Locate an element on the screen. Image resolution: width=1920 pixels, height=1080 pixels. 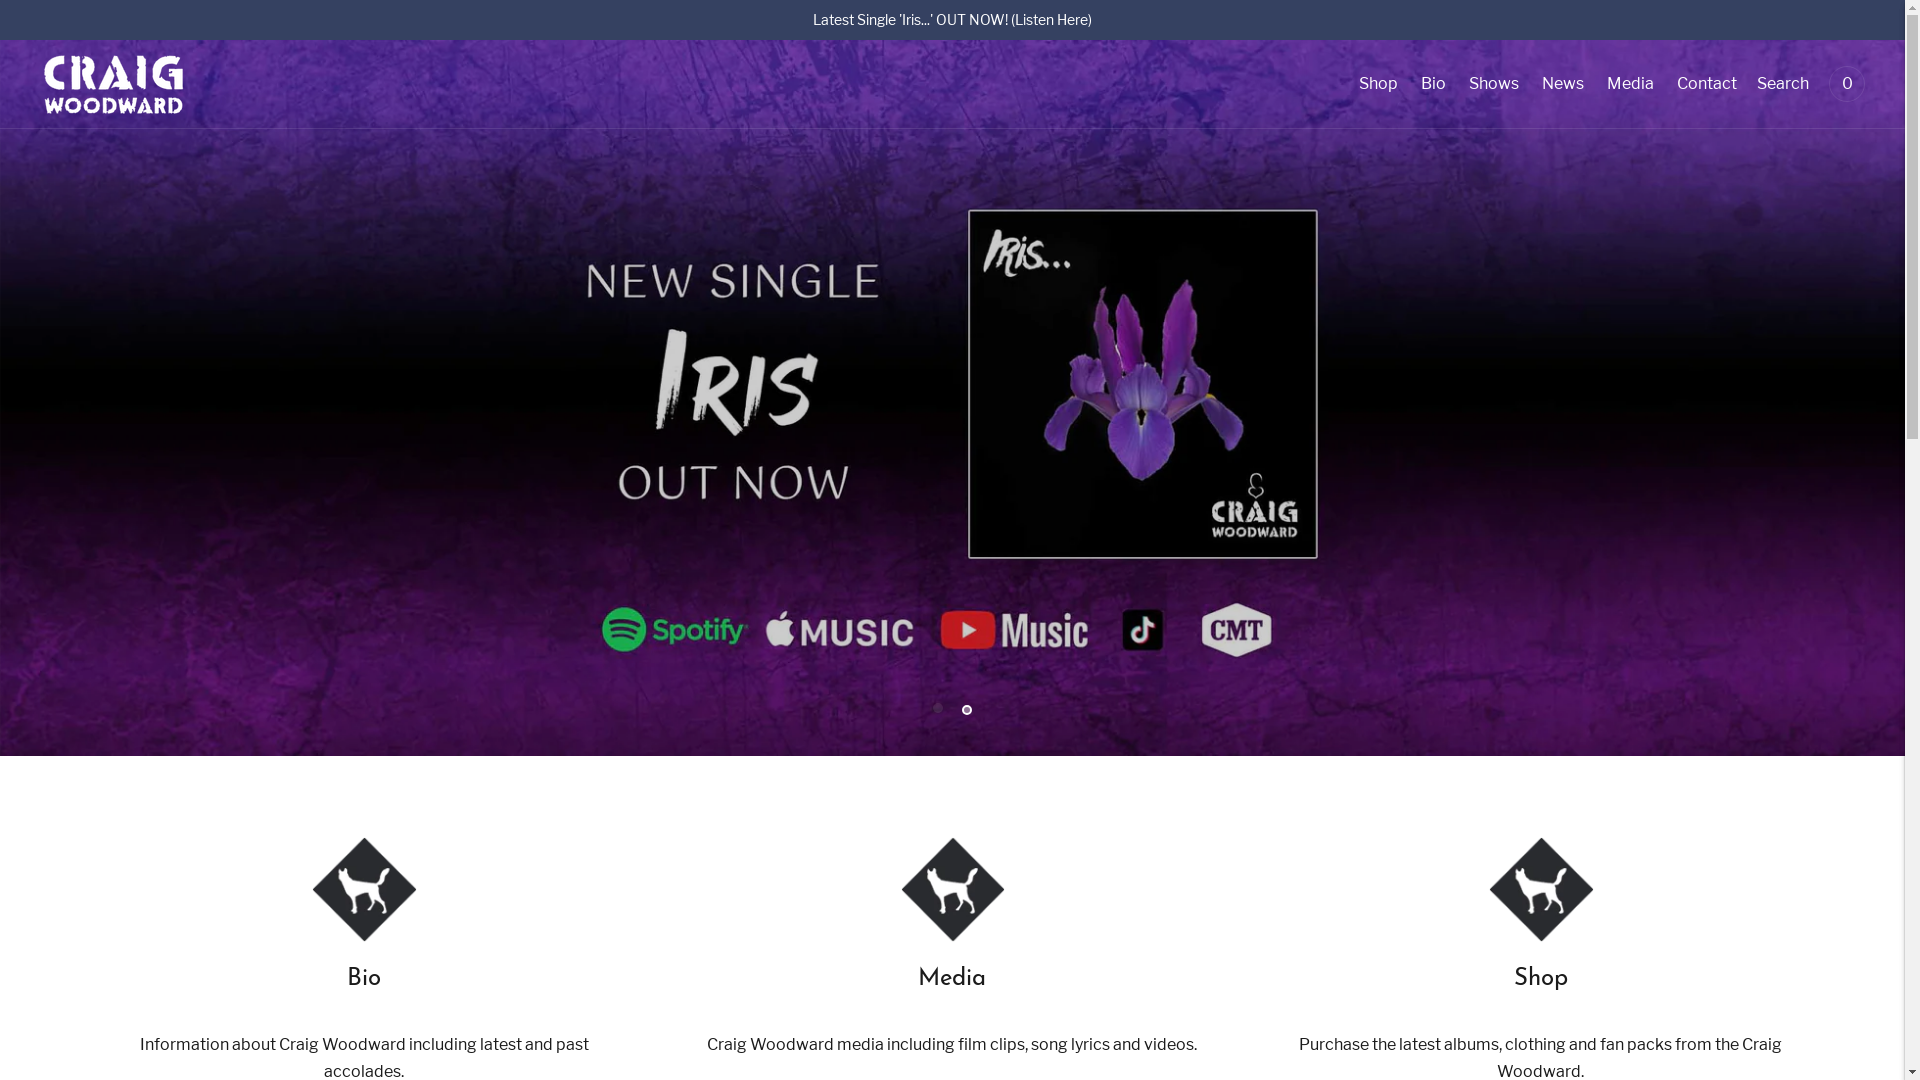
Search is located at coordinates (1783, 84).